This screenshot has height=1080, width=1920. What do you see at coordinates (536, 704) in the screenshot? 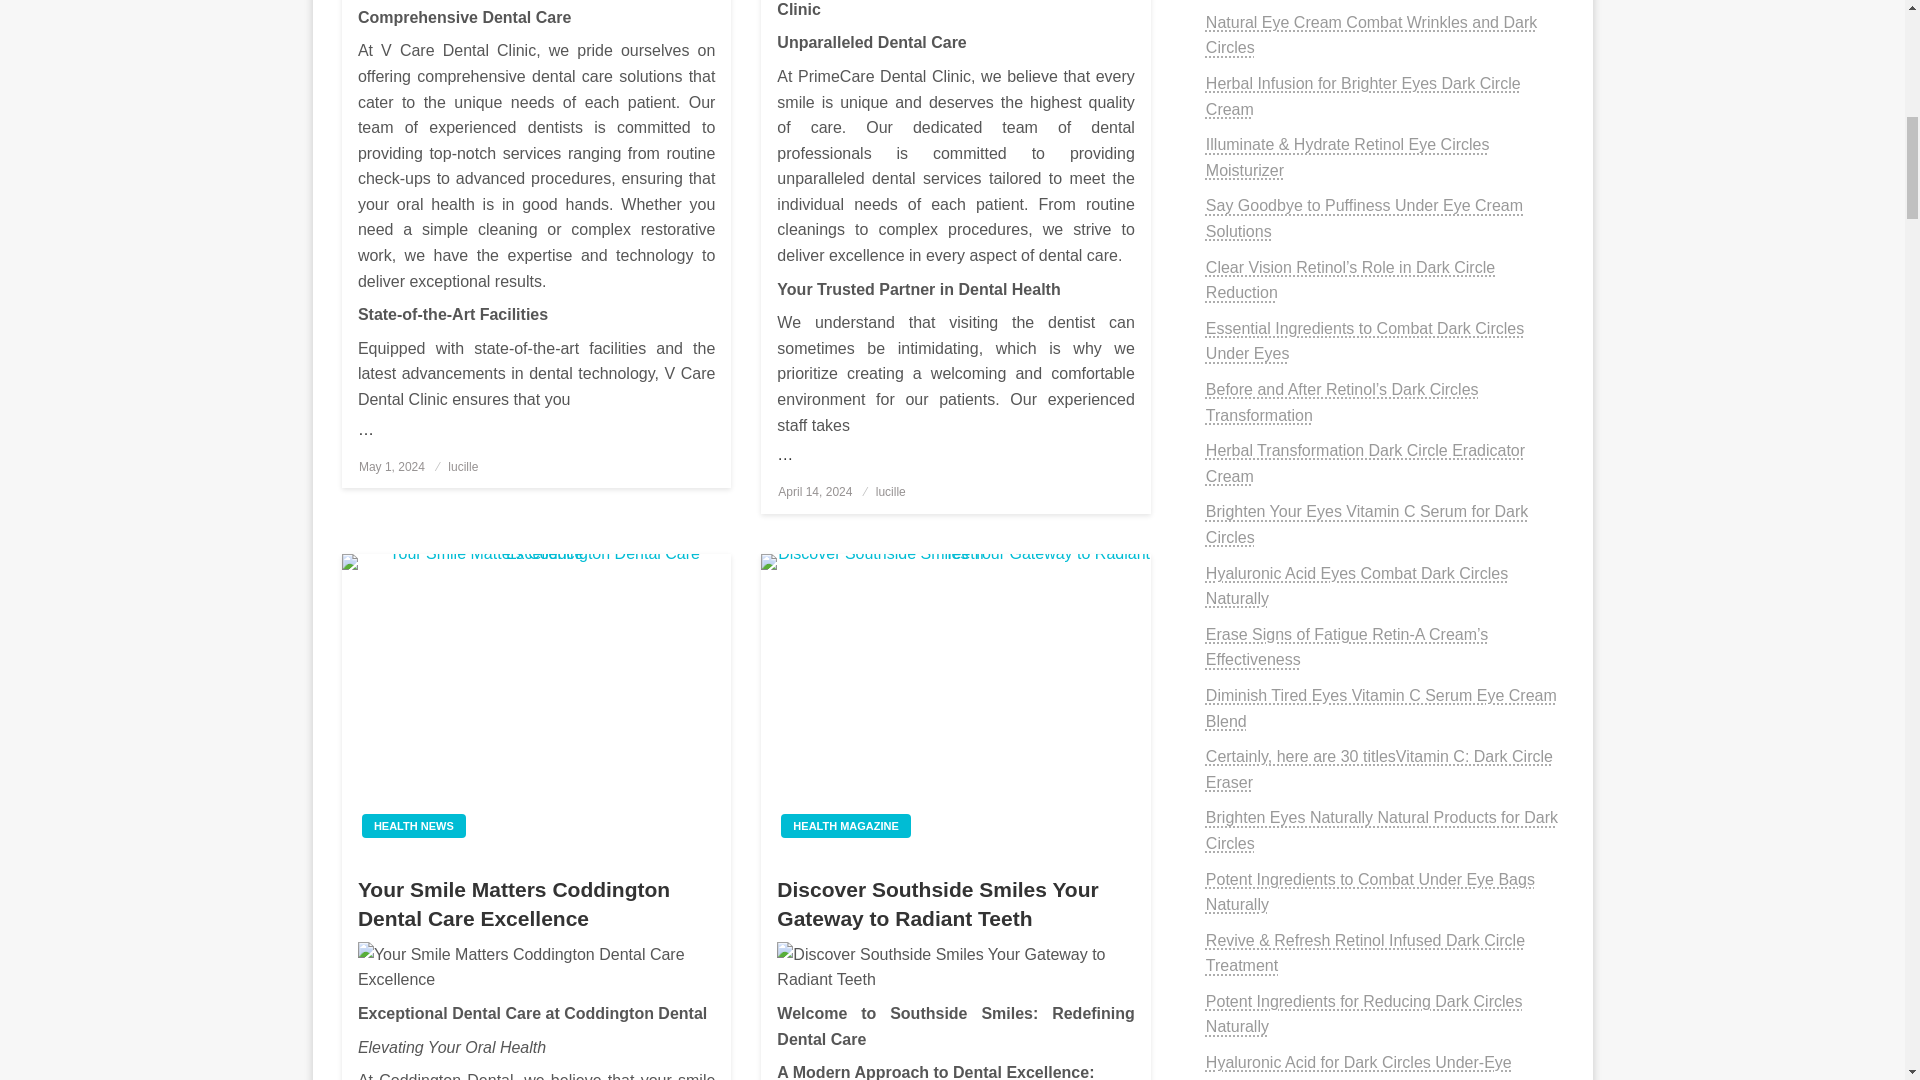
I see `Your Smile Matters Coddington Dental Care Excellence` at bounding box center [536, 704].